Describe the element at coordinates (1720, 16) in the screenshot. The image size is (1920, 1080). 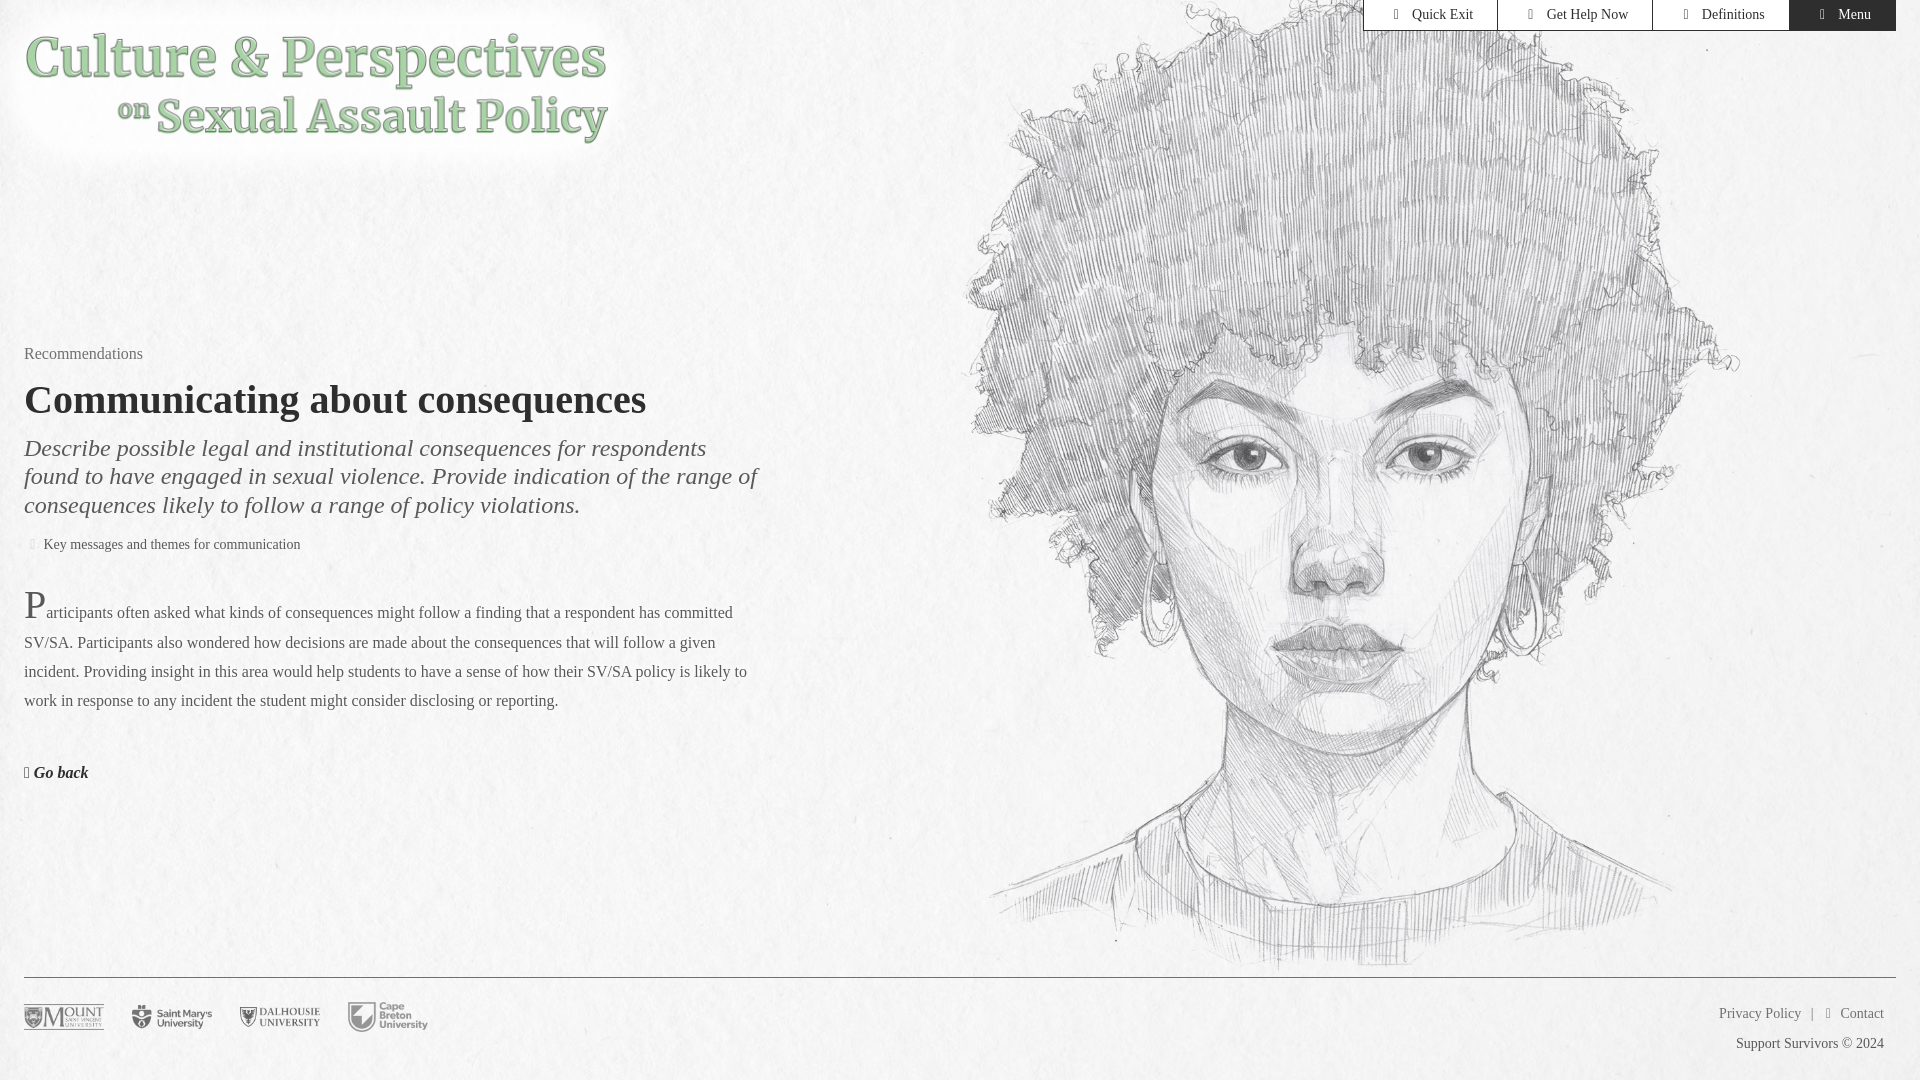
I see `Definitions` at that location.